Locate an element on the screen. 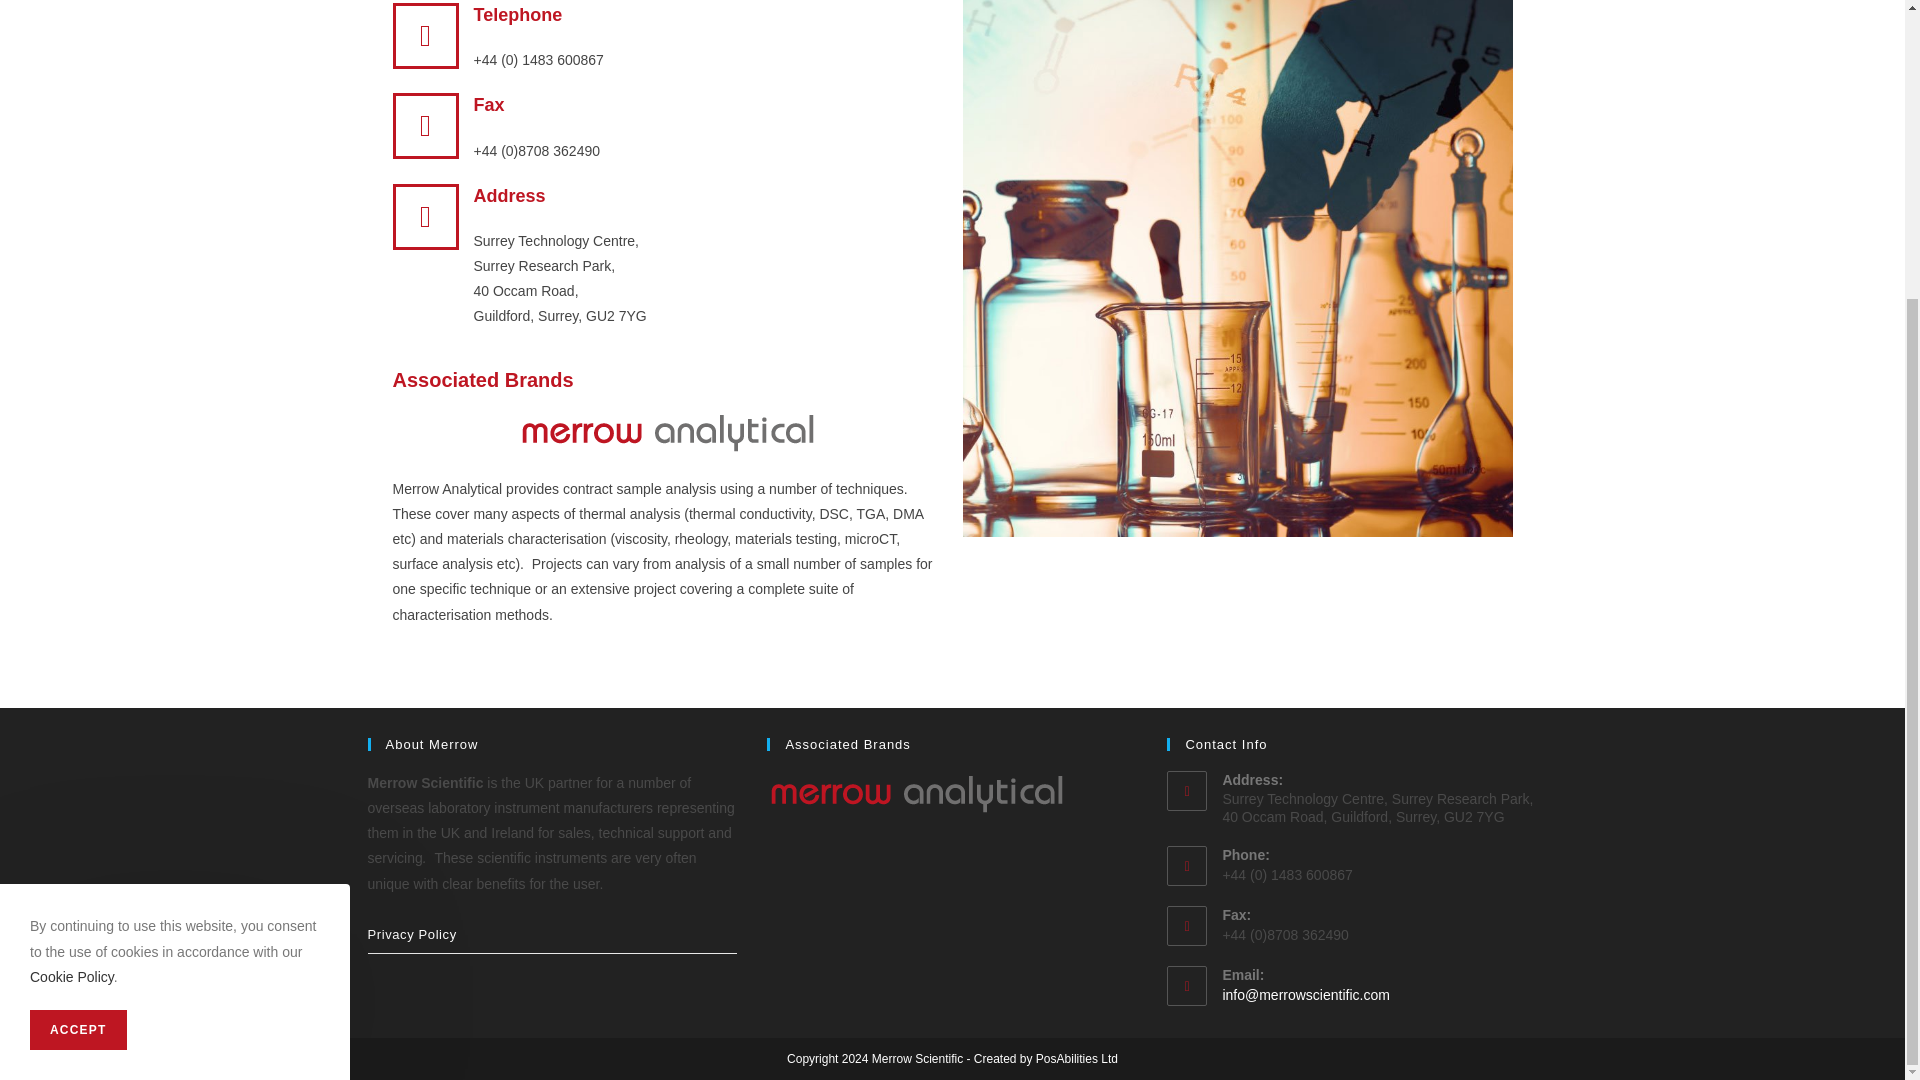 The image size is (1920, 1080). Merrow Analytical is located at coordinates (916, 793).